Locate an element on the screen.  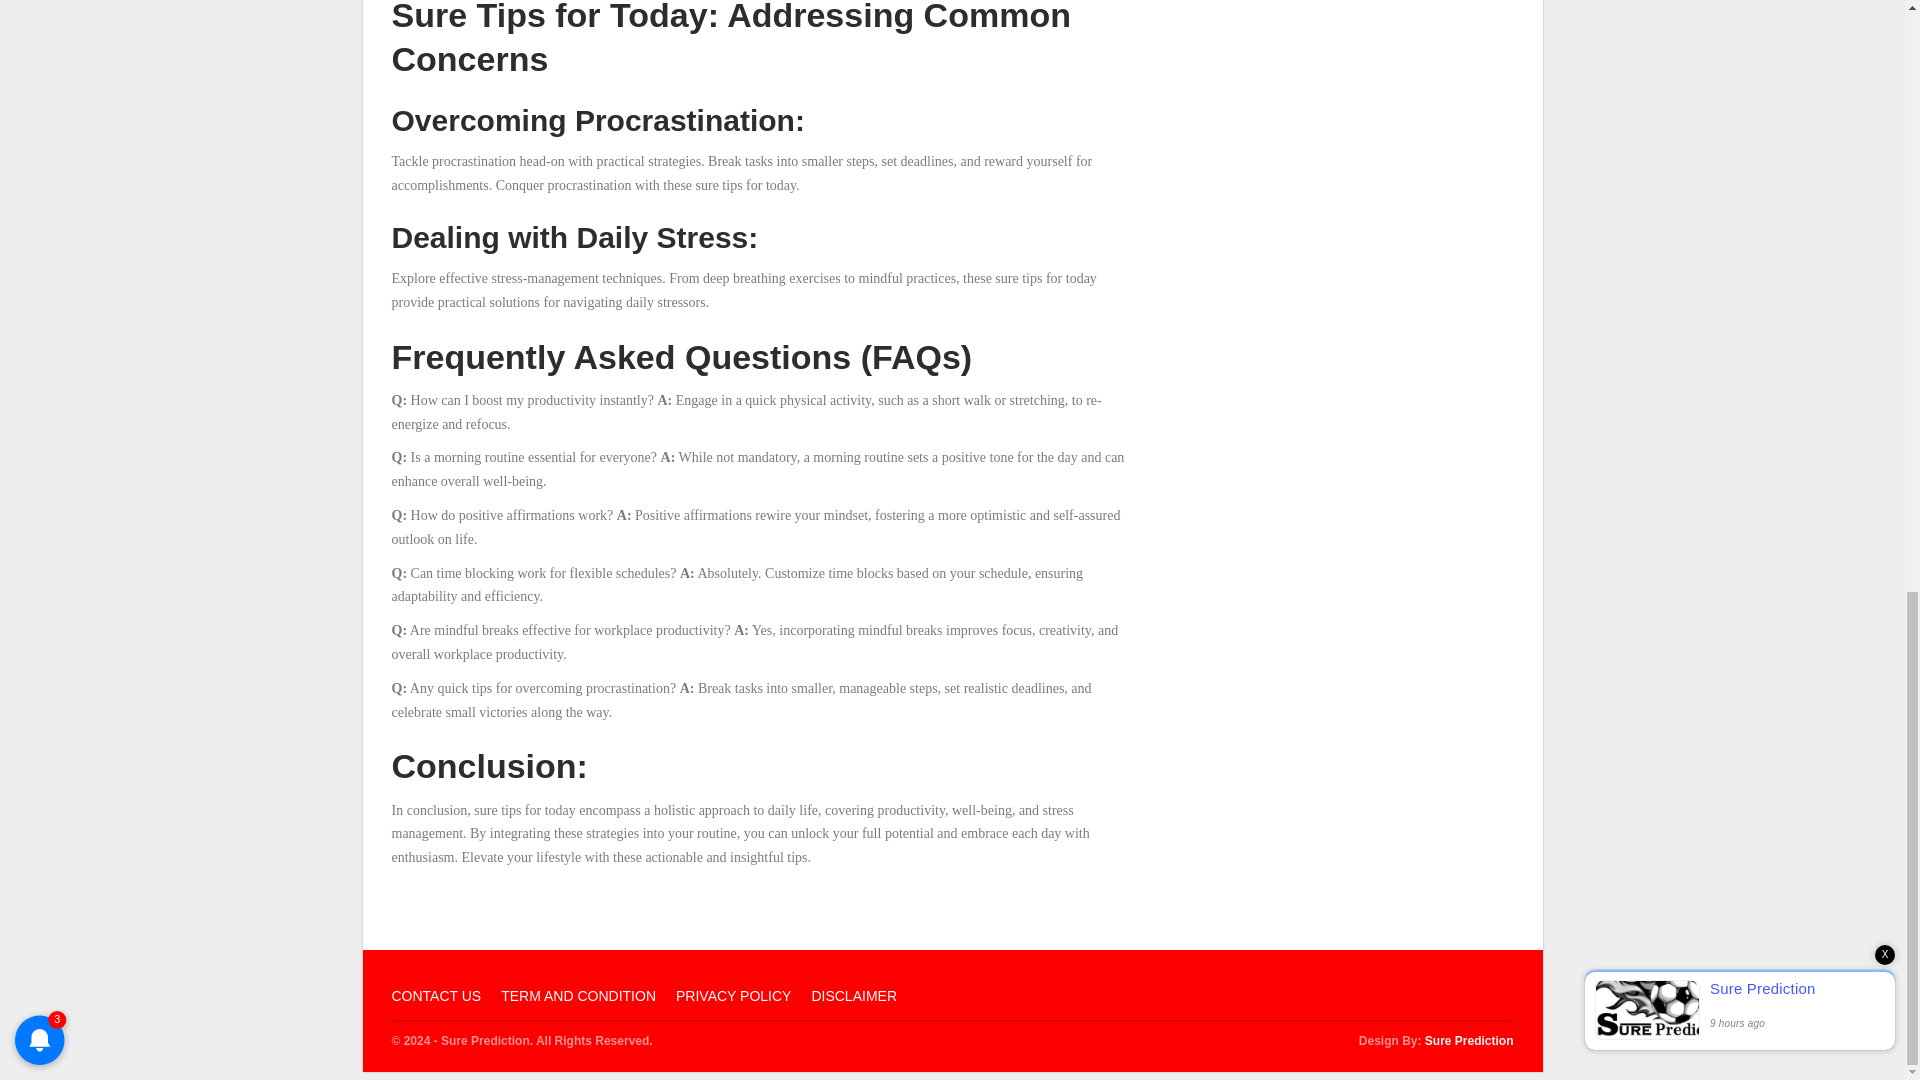
PRIVACY POLICY is located at coordinates (733, 996).